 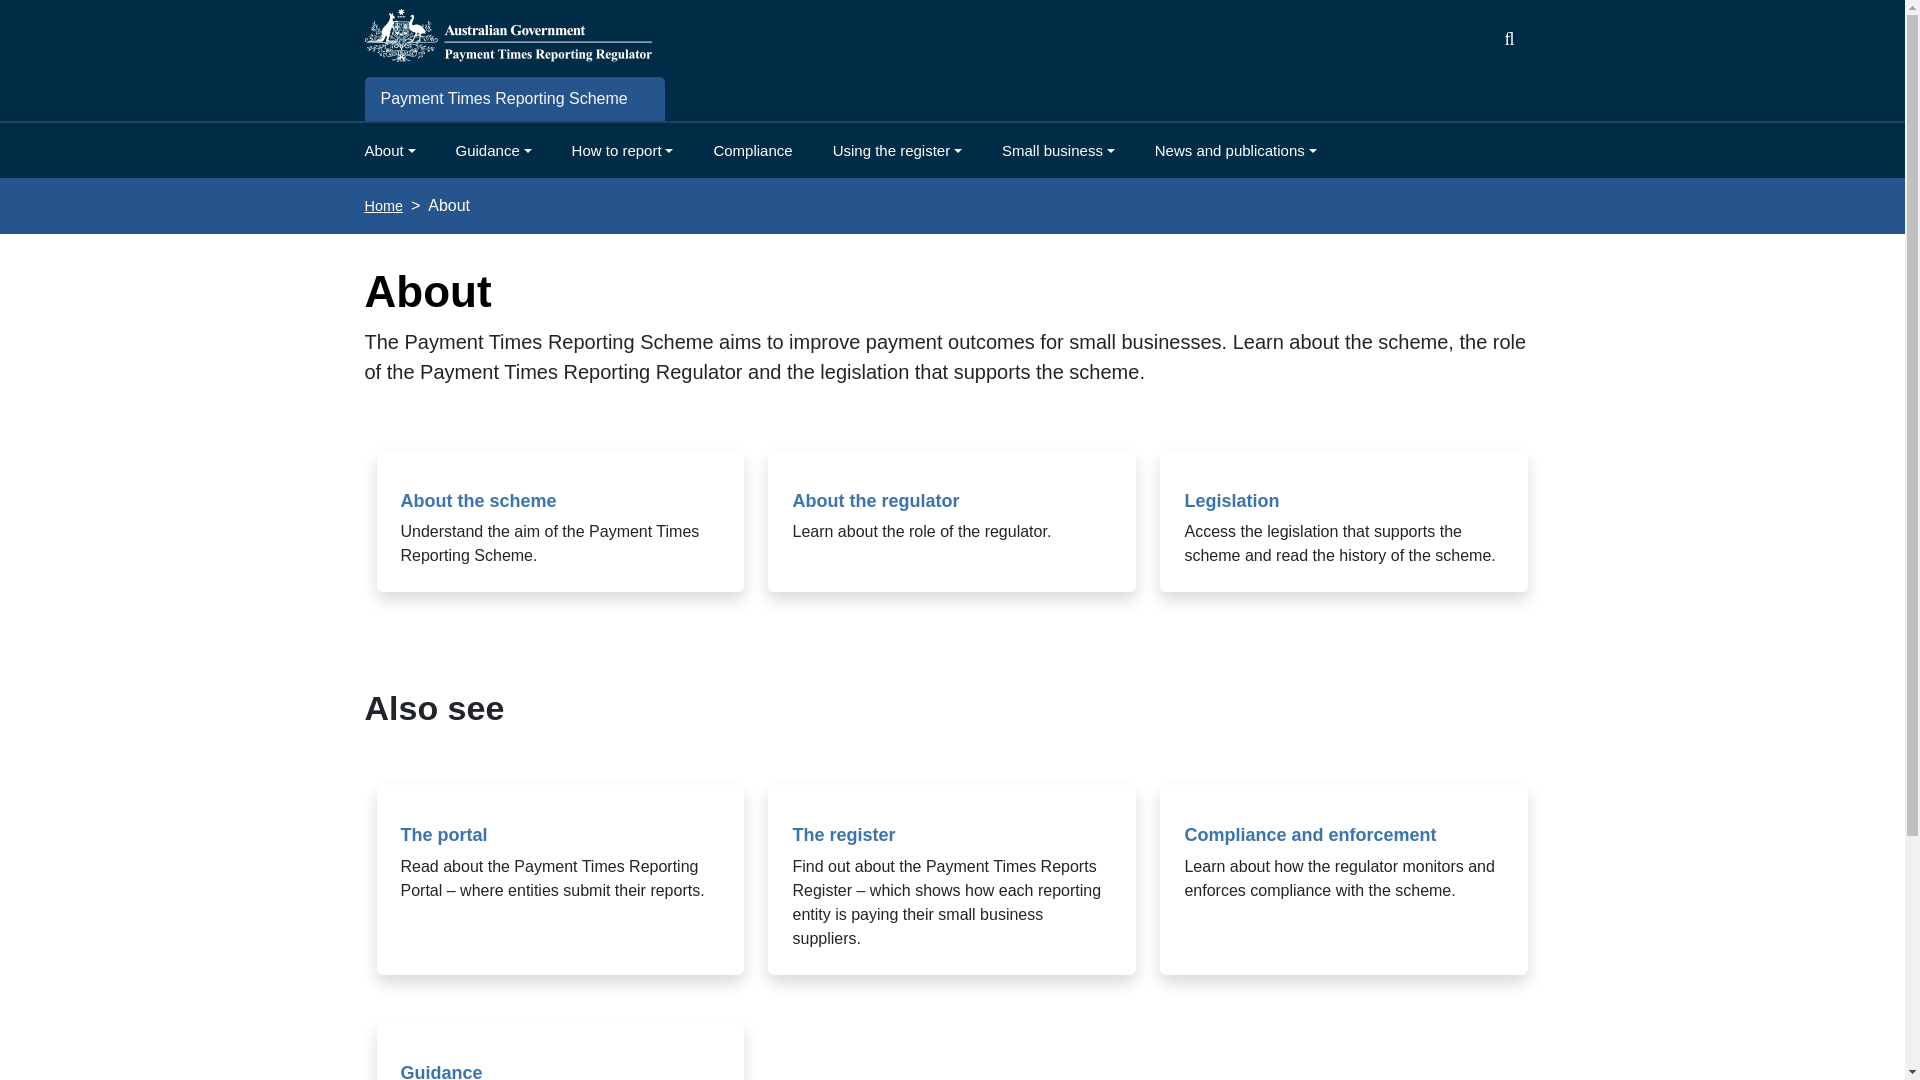 I want to click on Search, so click(x=1880, y=34).